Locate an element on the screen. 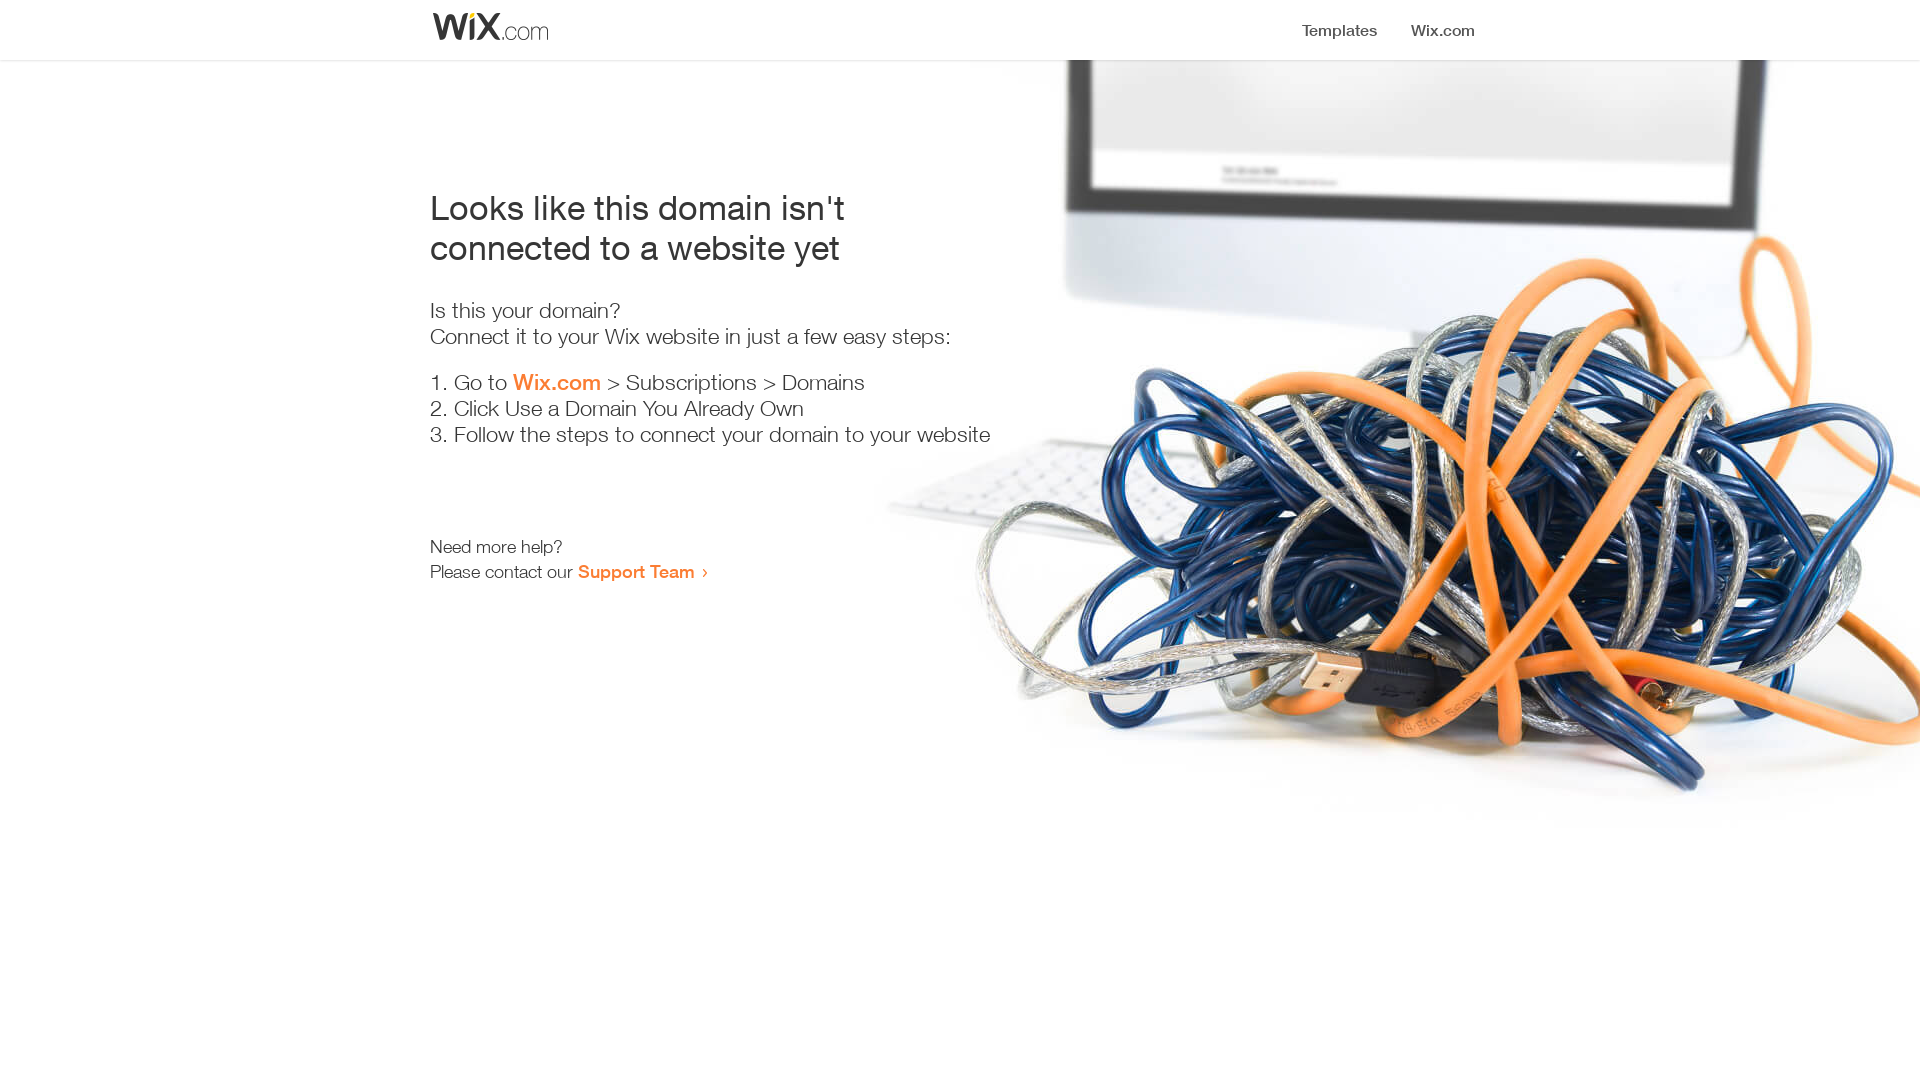 The image size is (1920, 1080). Wix.com is located at coordinates (557, 382).